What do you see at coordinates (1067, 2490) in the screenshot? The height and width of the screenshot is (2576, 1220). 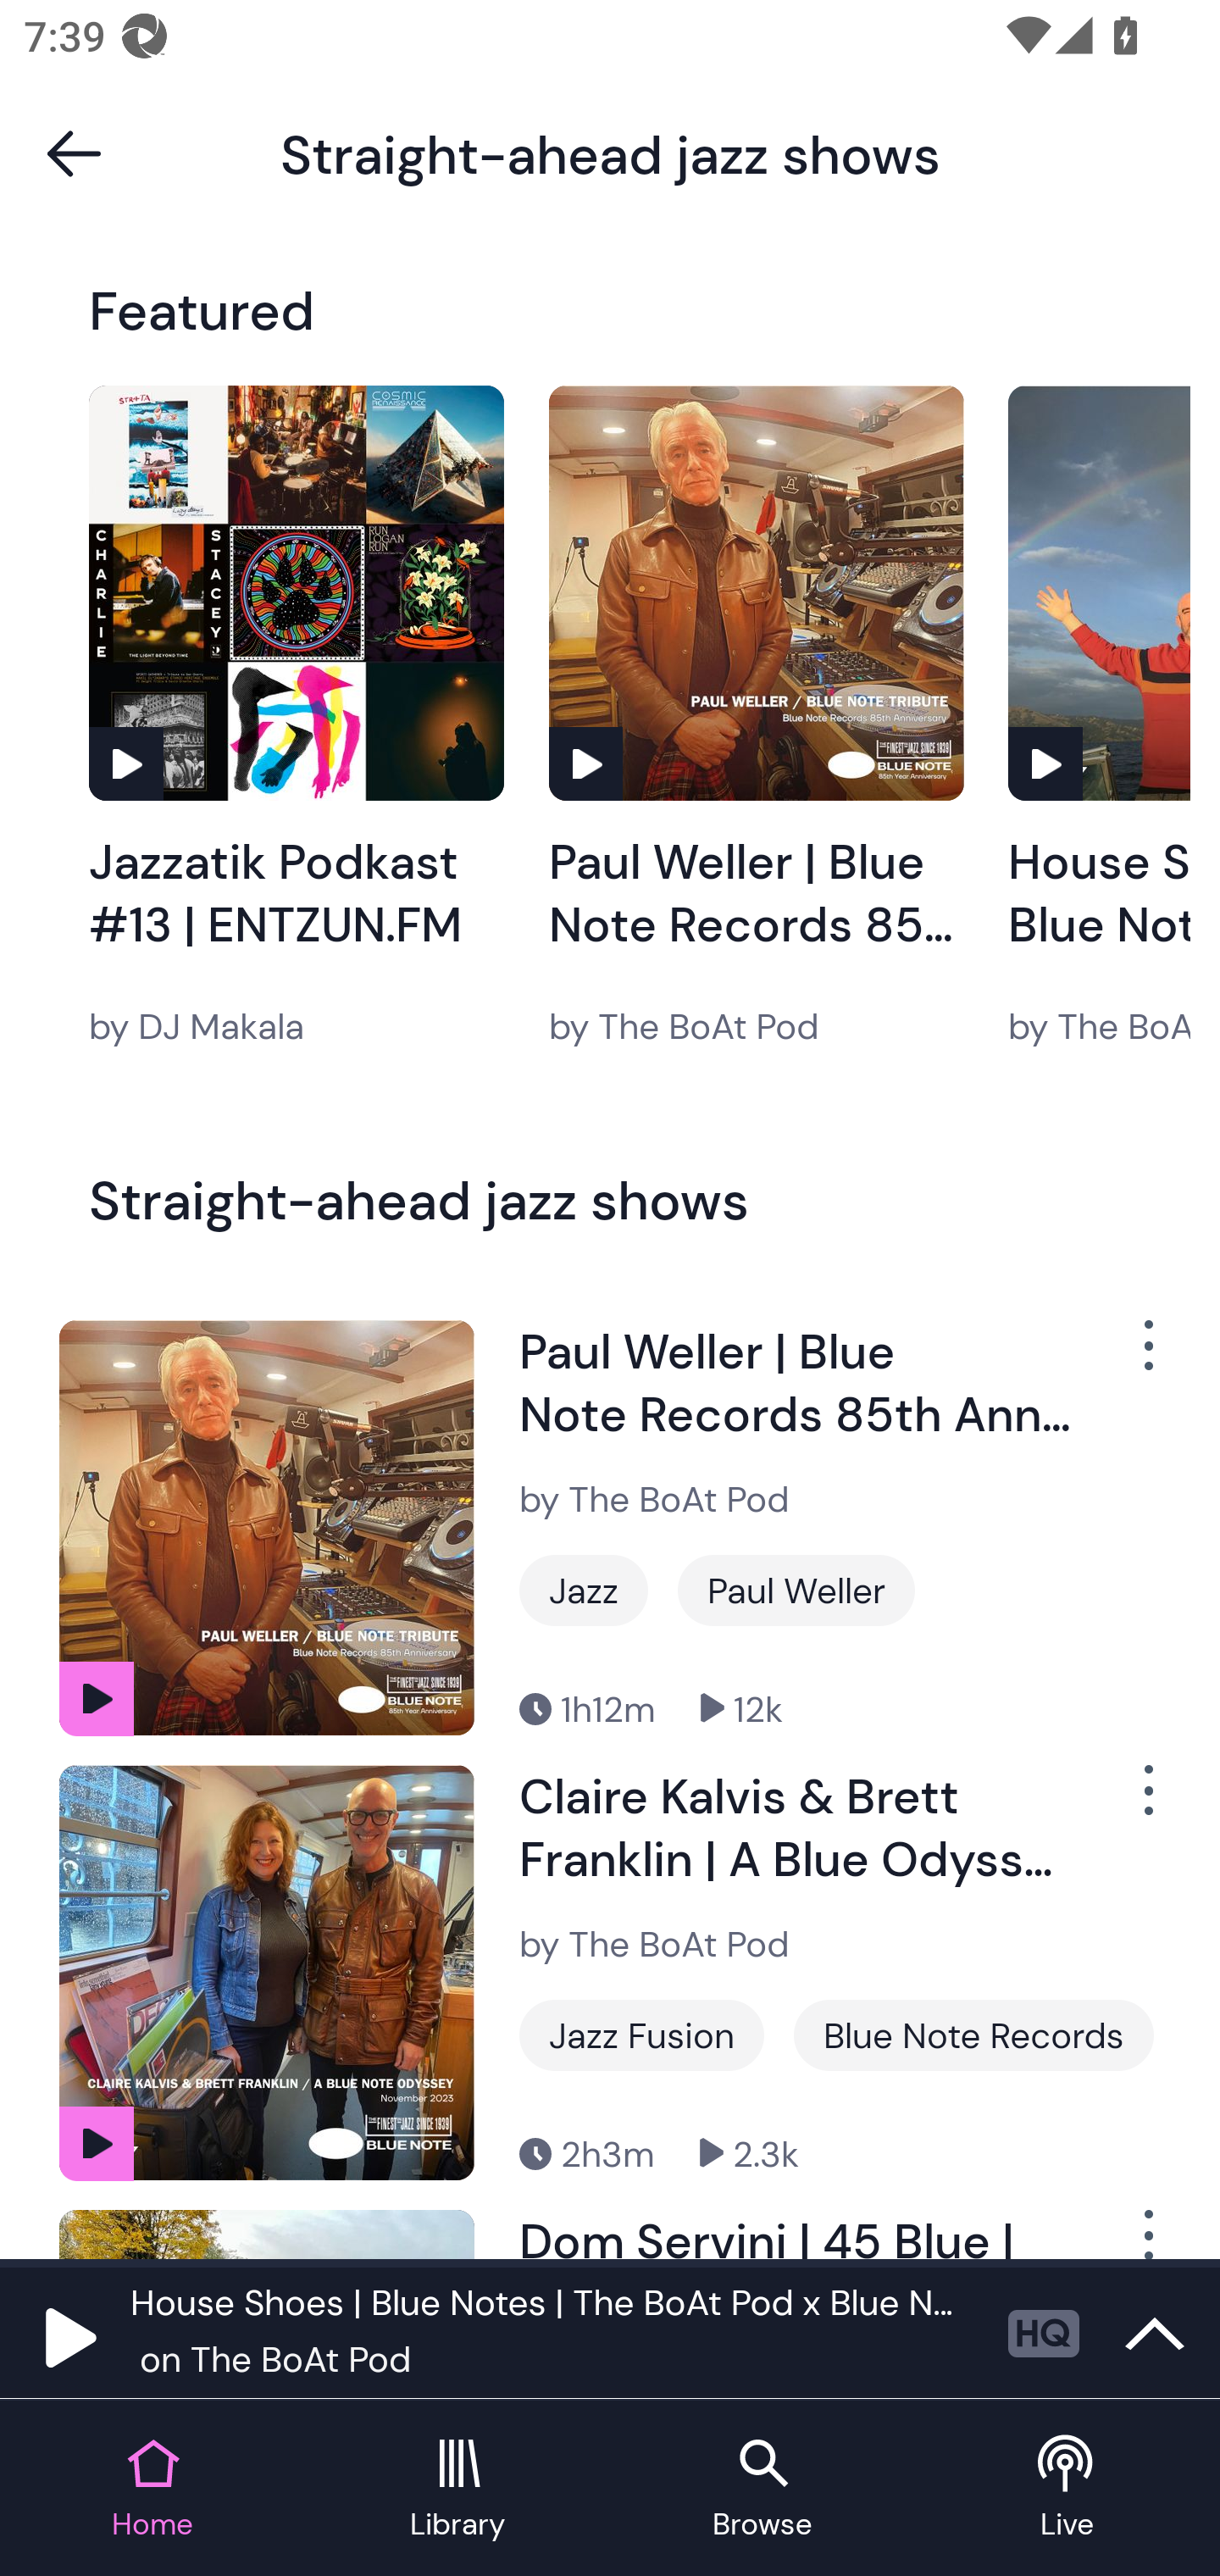 I see `Live tab Live` at bounding box center [1067, 2490].